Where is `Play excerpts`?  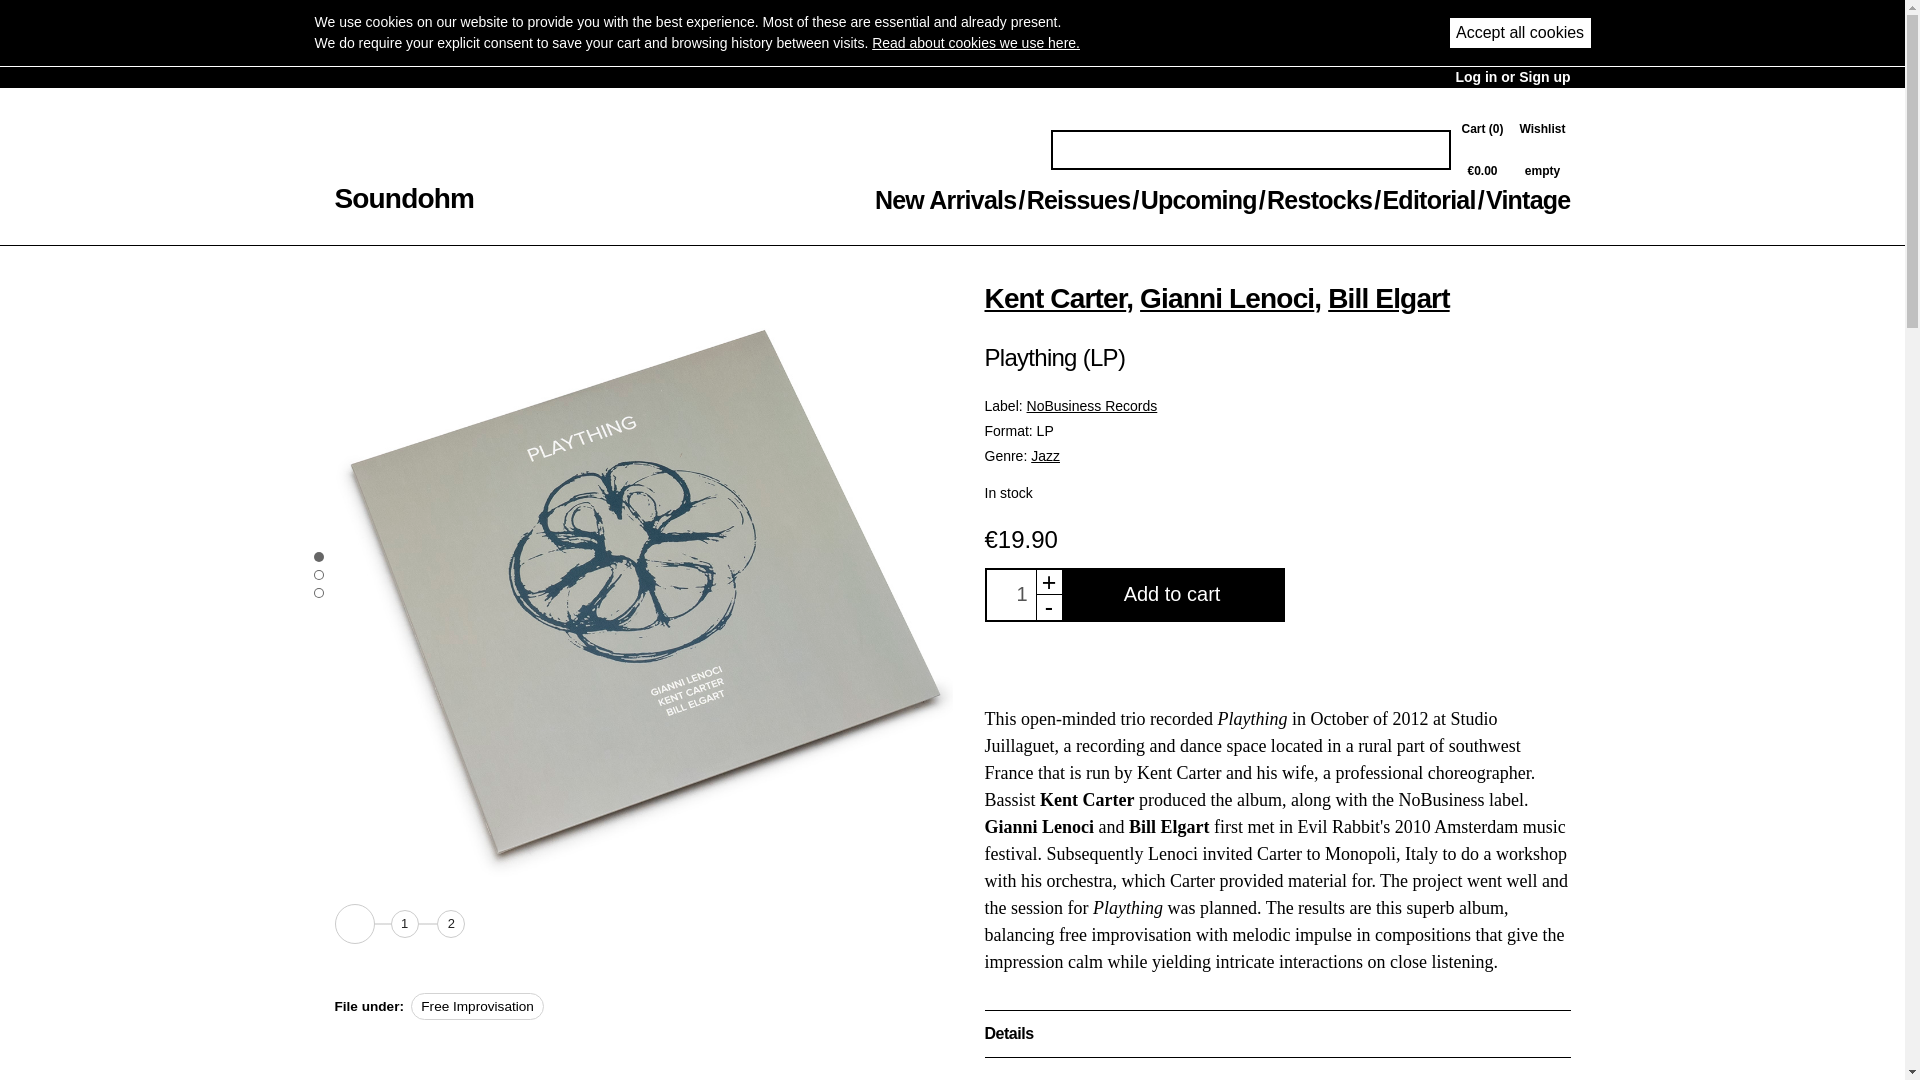 Play excerpts is located at coordinates (354, 923).